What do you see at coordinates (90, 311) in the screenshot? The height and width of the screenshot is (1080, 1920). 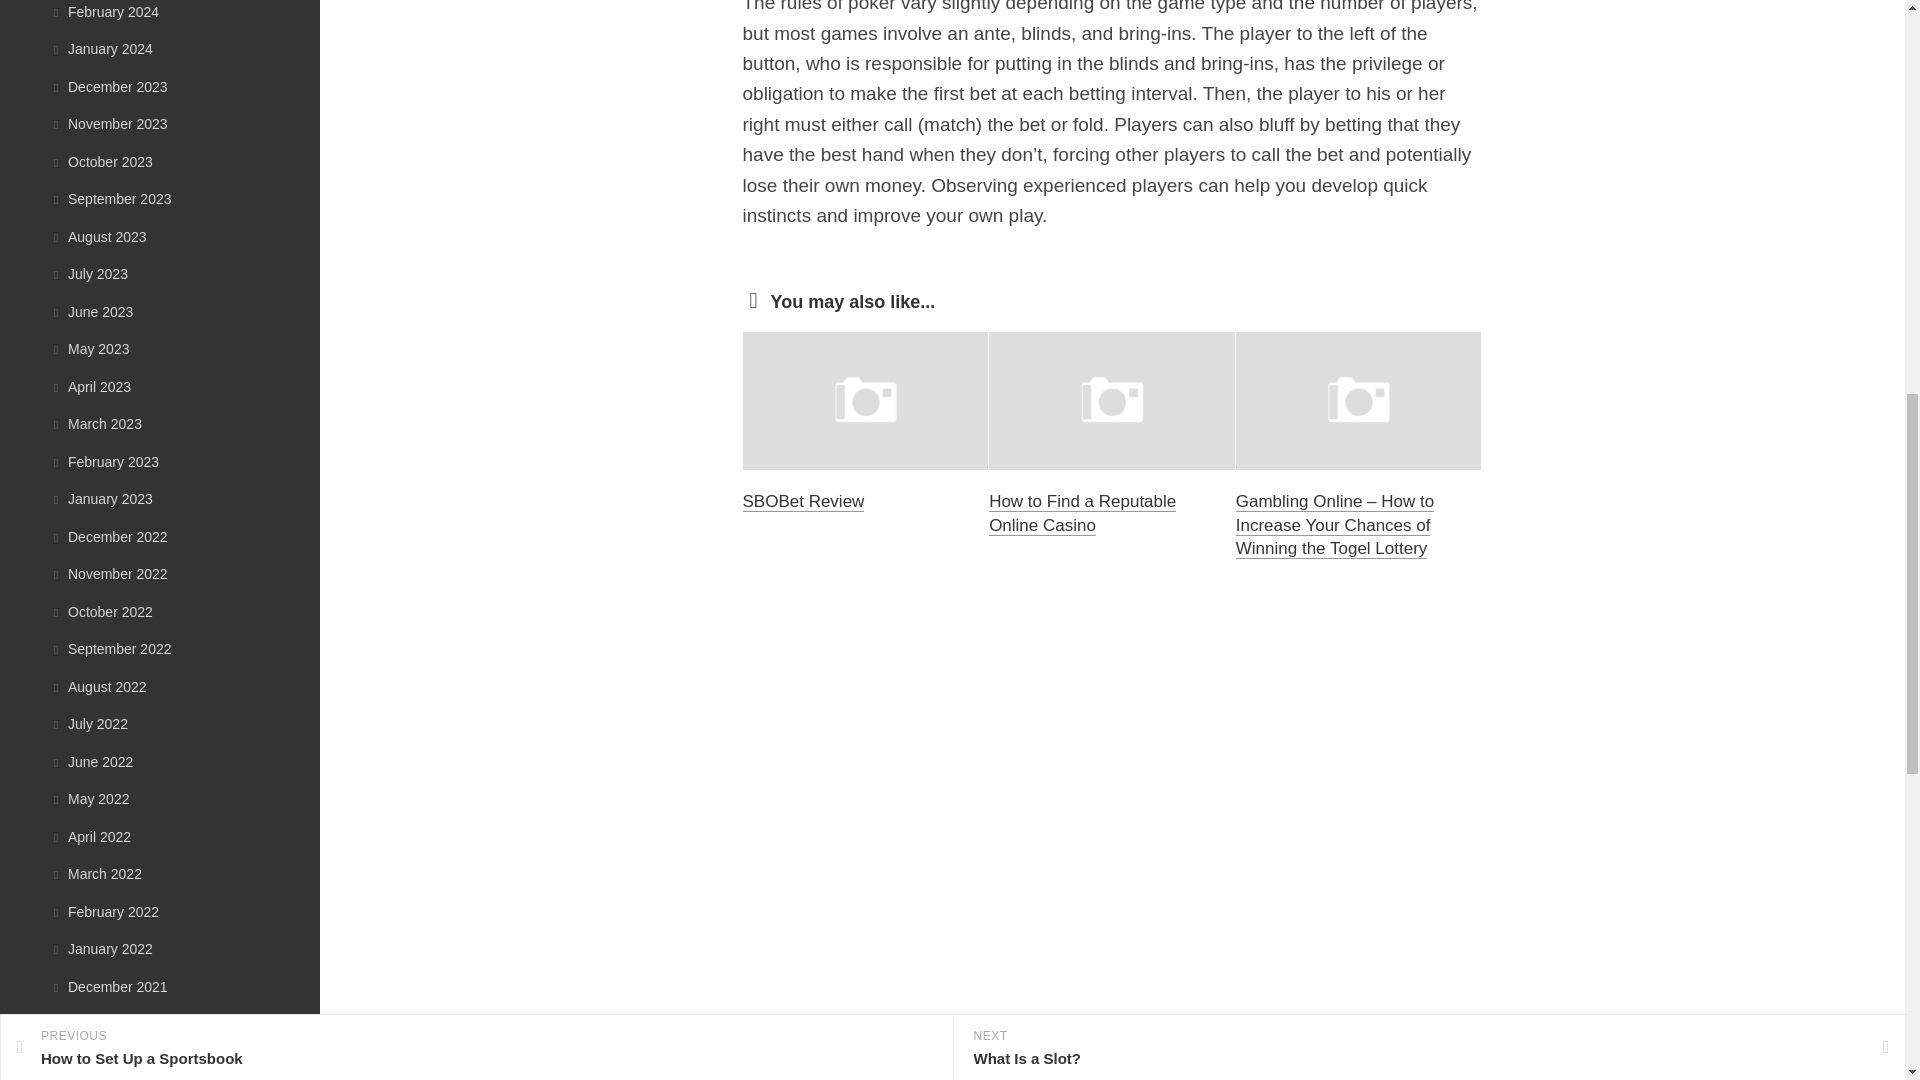 I see `June 2023` at bounding box center [90, 311].